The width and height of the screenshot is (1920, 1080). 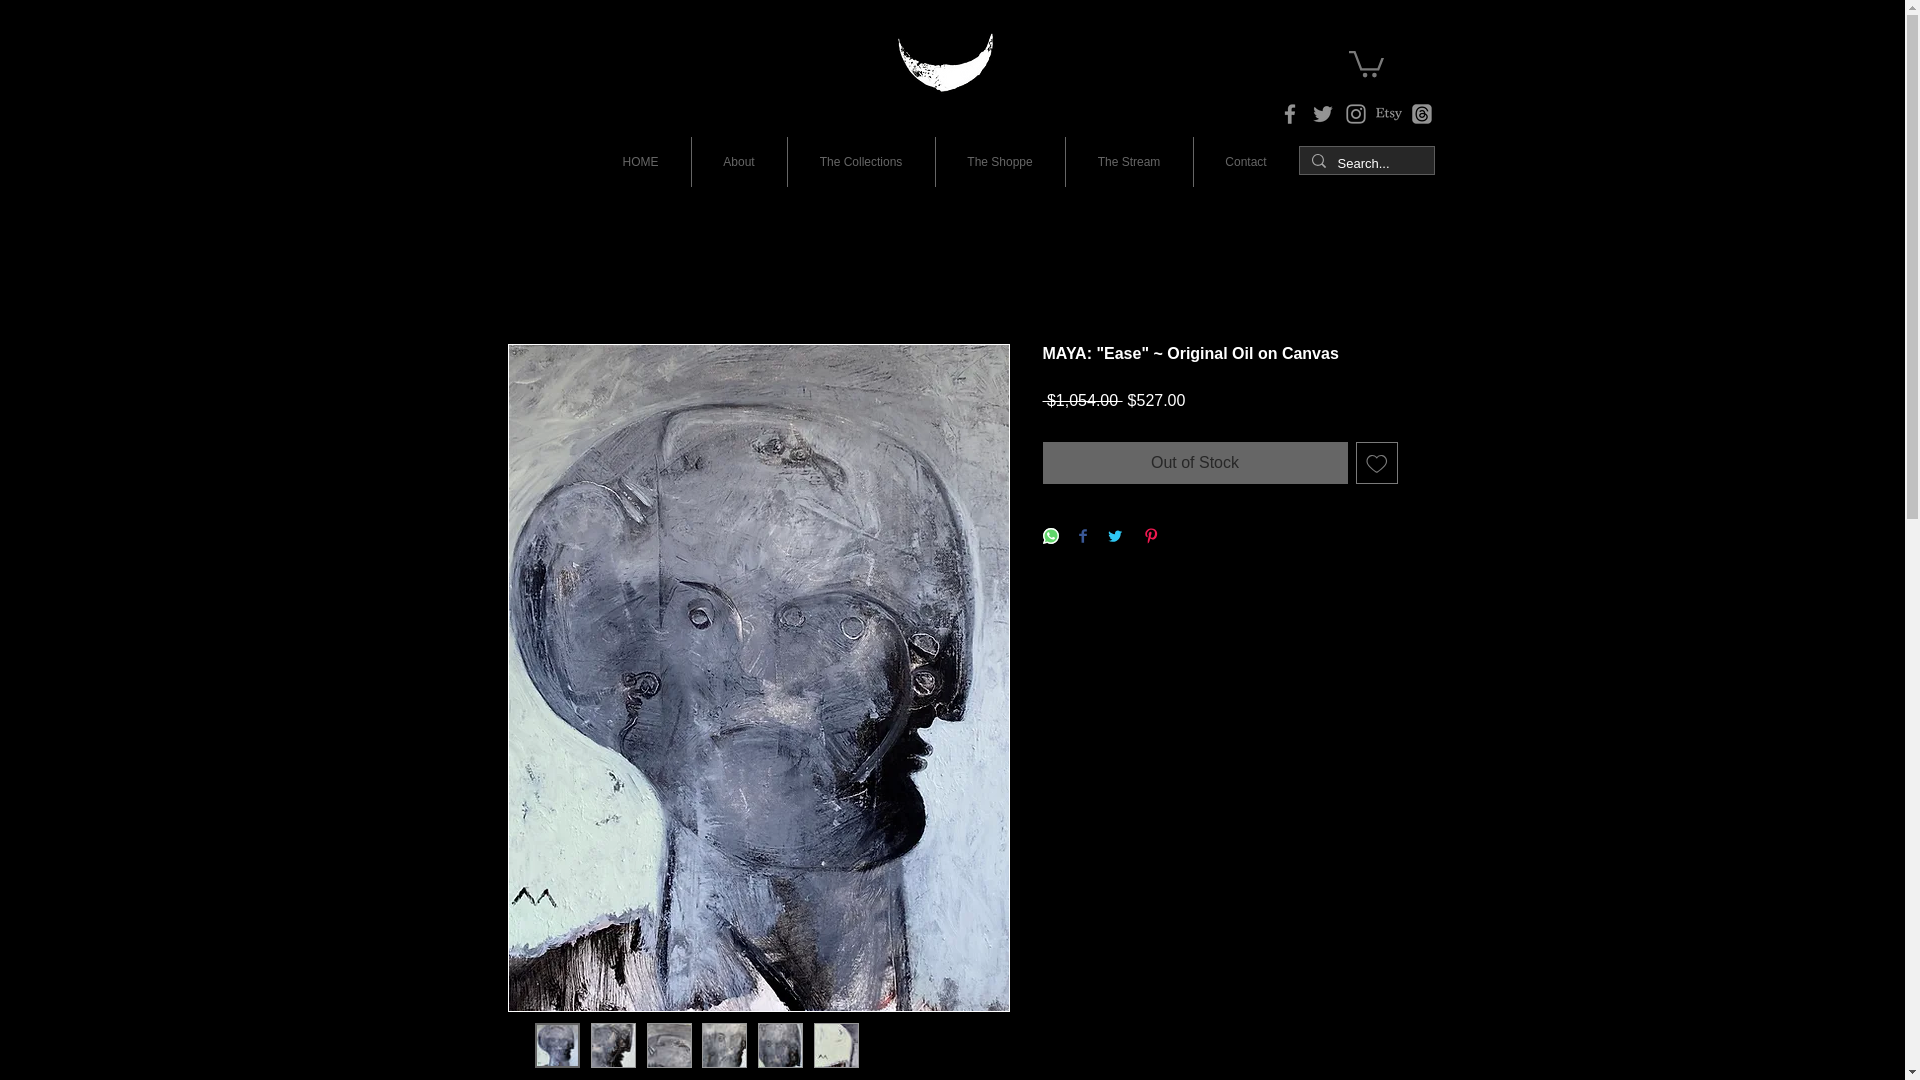 I want to click on About, so click(x=739, y=162).